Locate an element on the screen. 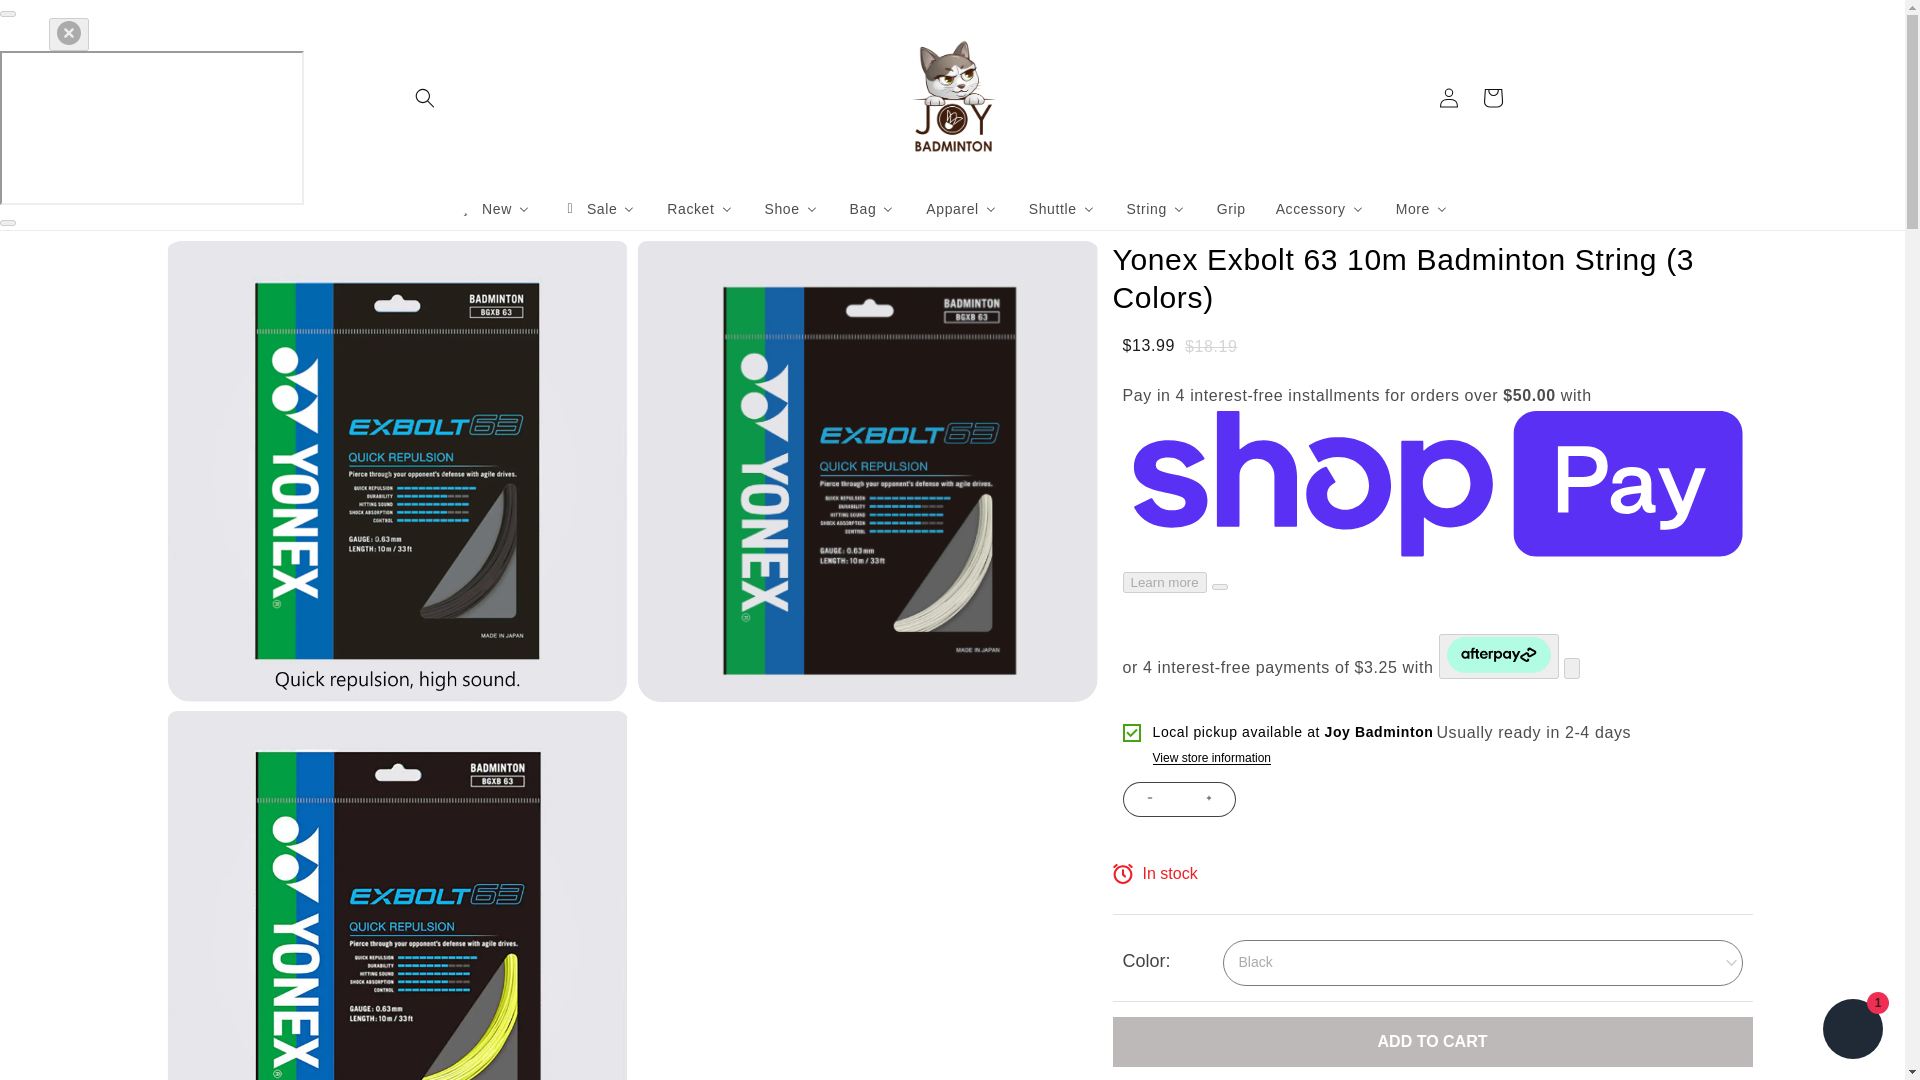 This screenshot has width=1920, height=1080. Skip to content is located at coordinates (60, 22).